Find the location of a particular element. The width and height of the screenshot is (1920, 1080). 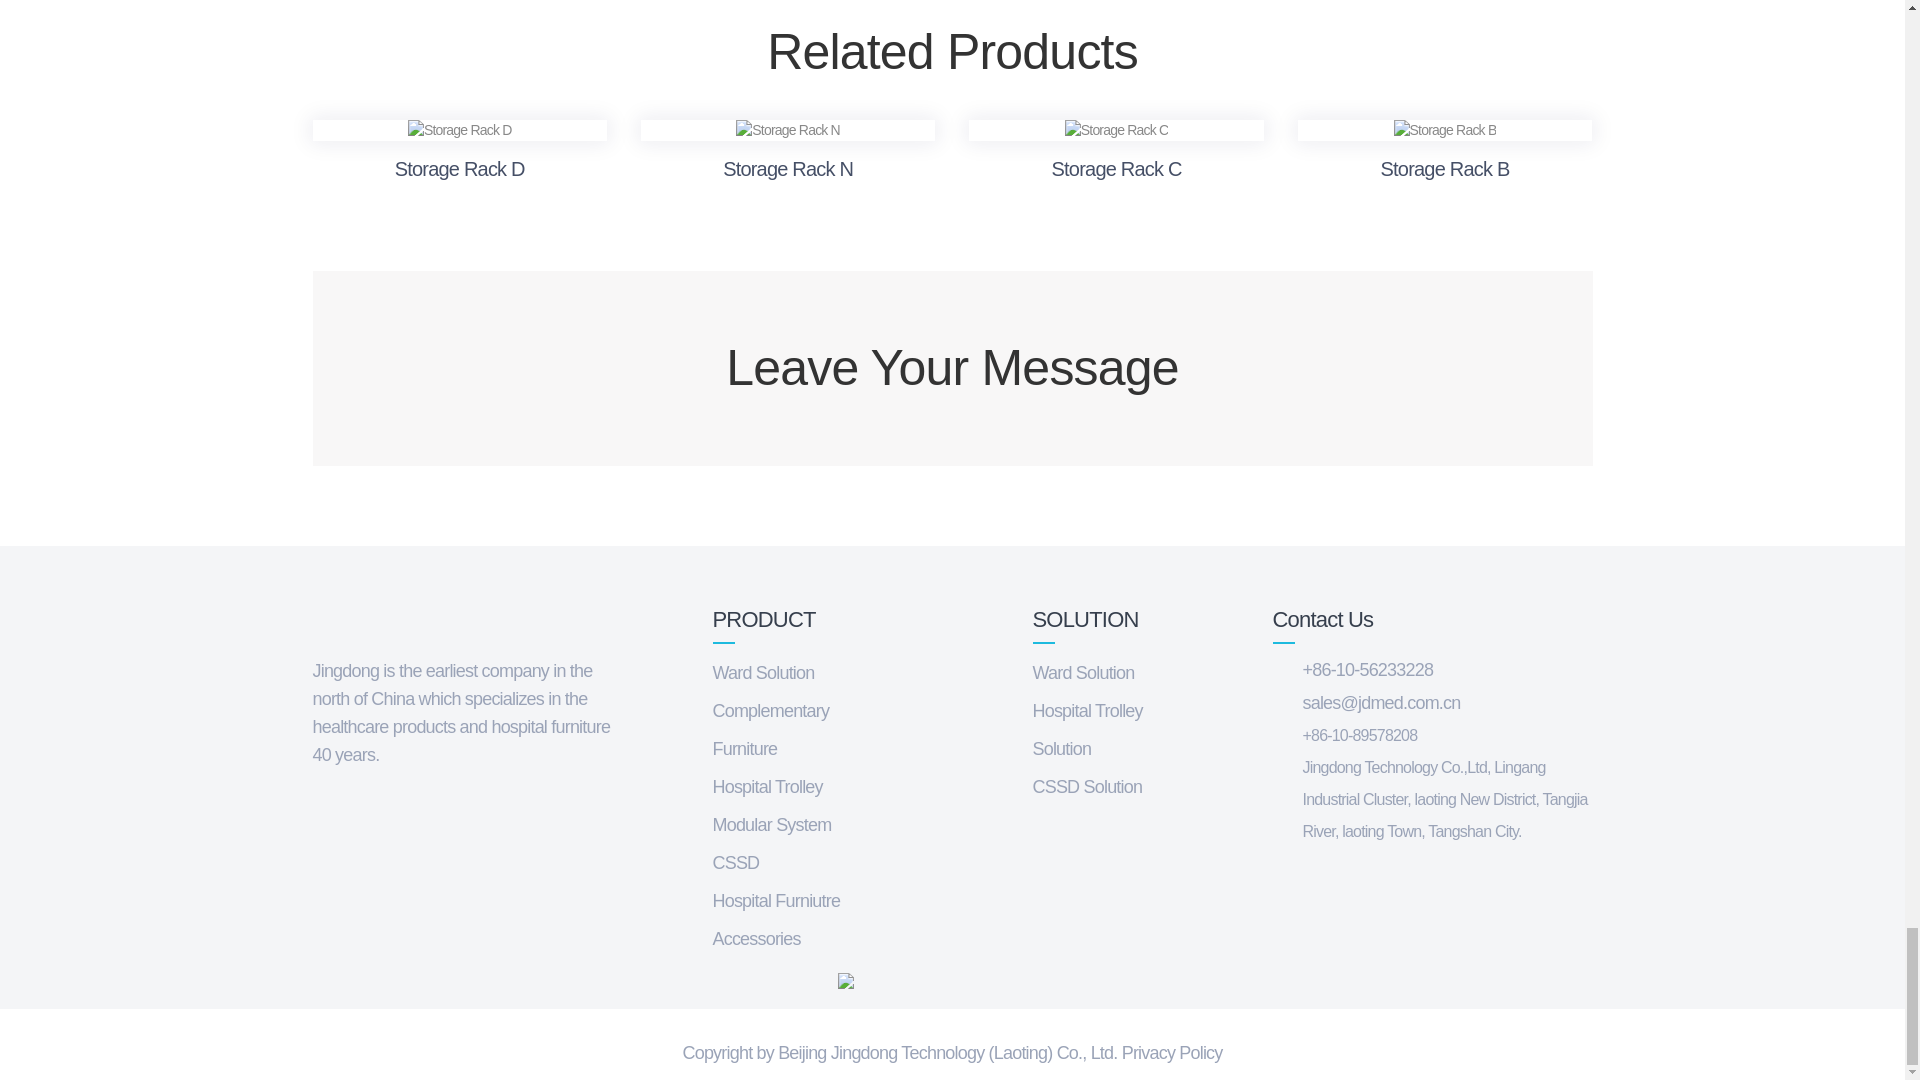

Storage Rack B is located at coordinates (1445, 130).